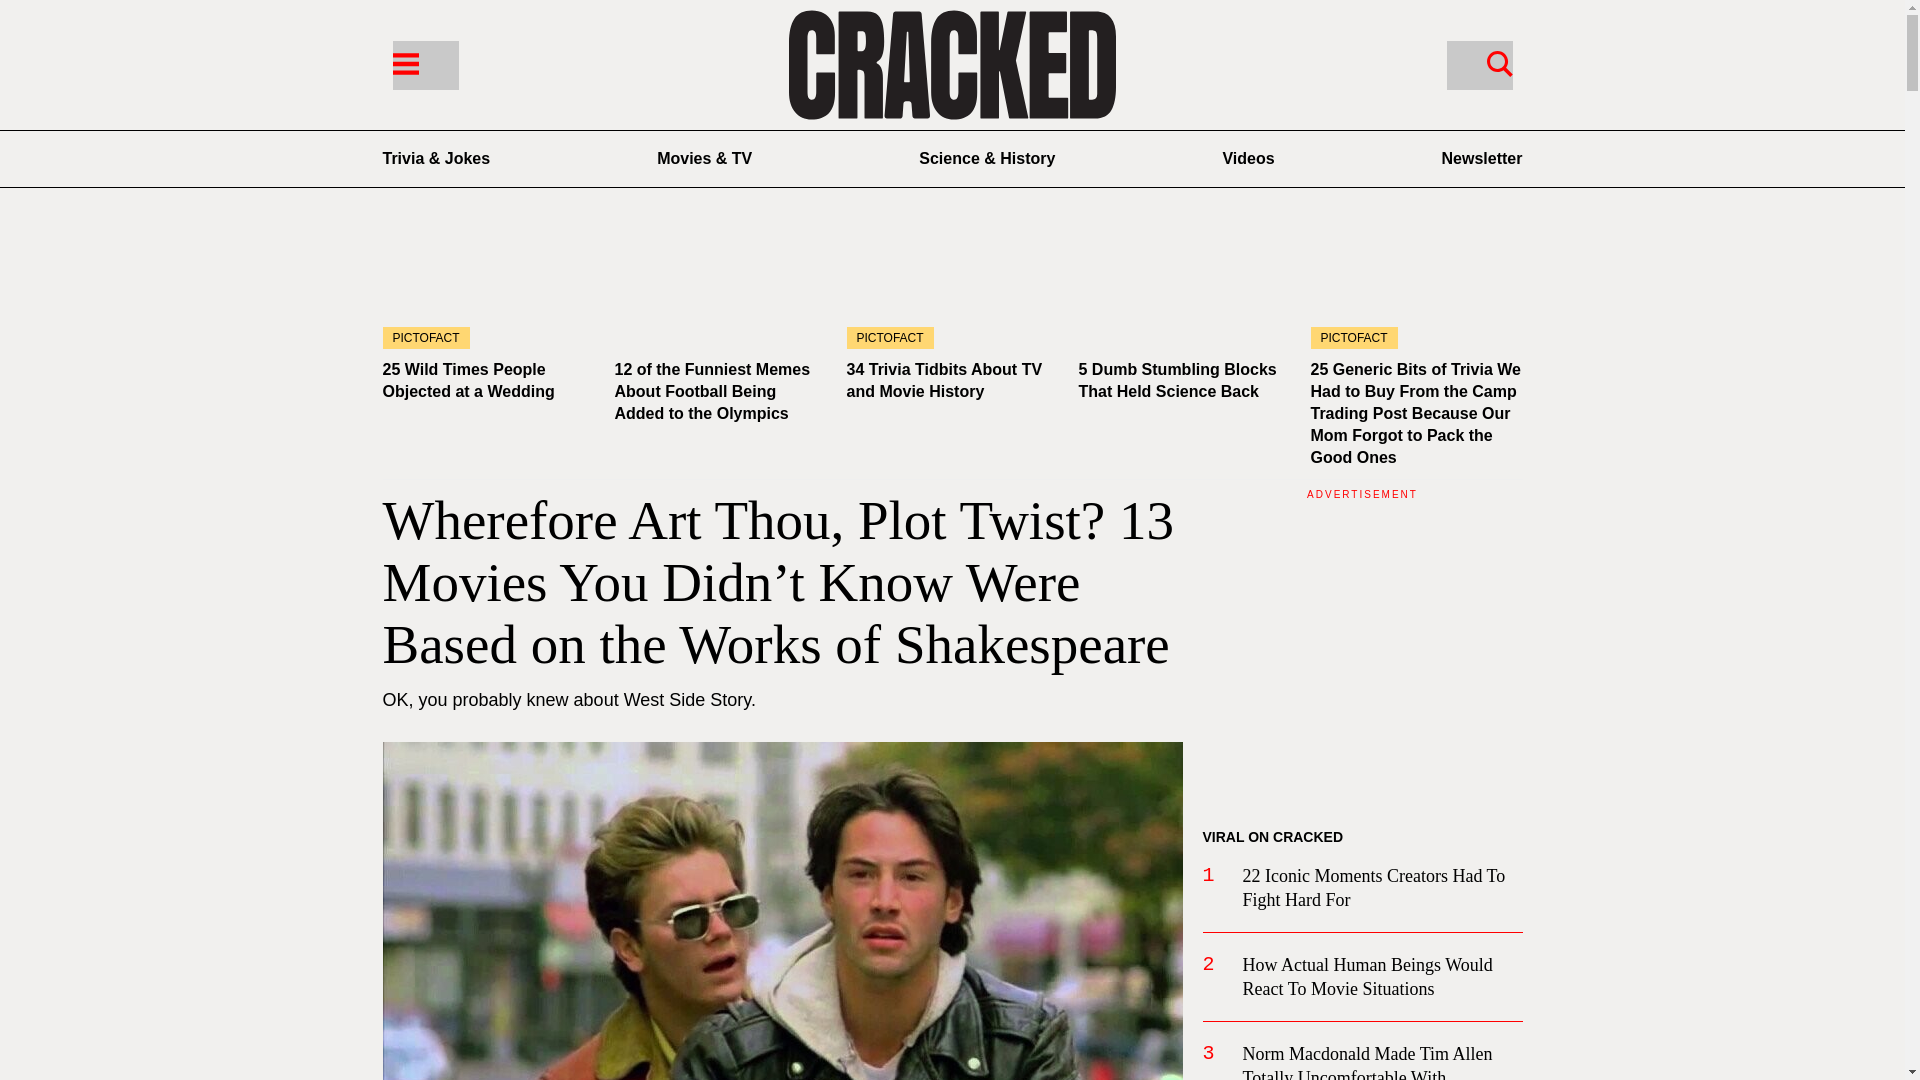 The height and width of the screenshot is (1080, 1920). What do you see at coordinates (488, 289) in the screenshot?
I see `PICTOFACT` at bounding box center [488, 289].